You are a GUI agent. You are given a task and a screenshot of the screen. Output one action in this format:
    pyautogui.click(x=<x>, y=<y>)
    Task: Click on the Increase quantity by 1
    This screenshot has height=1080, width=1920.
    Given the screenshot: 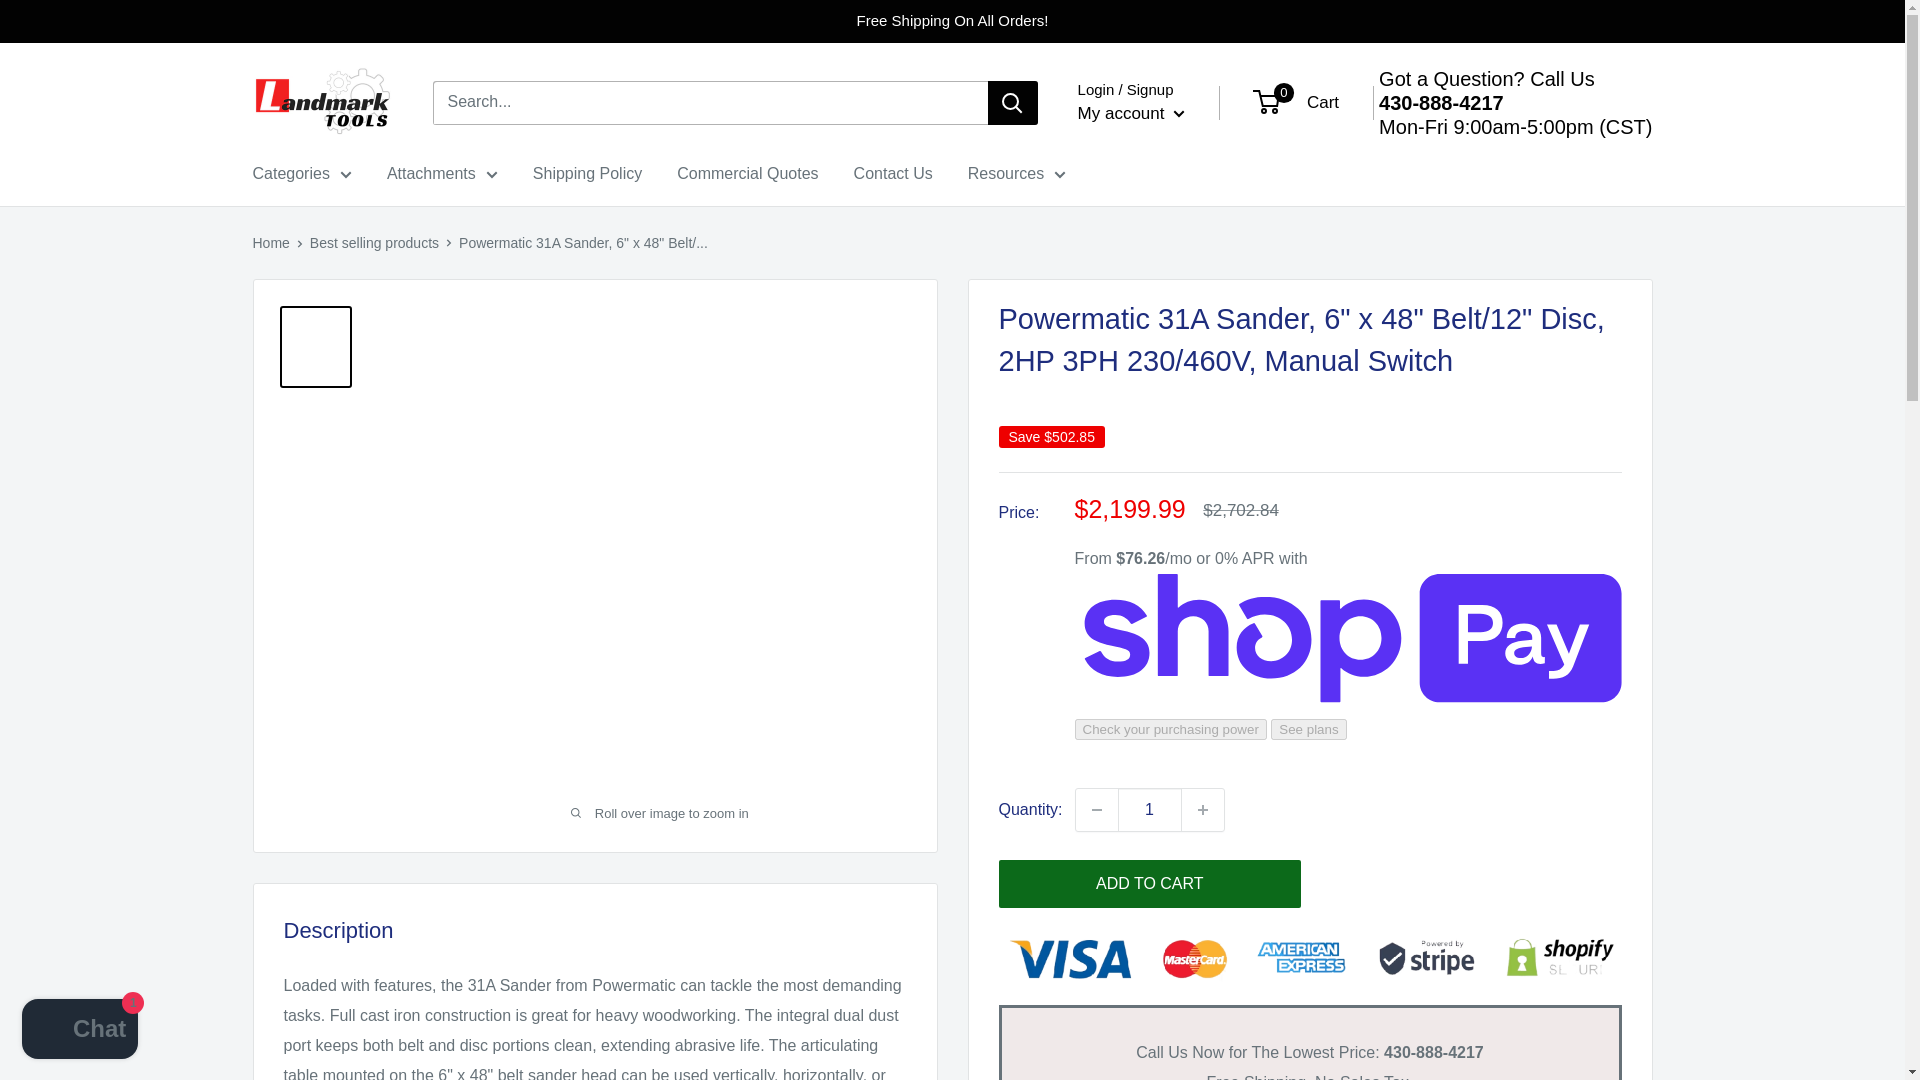 What is the action you would take?
    pyautogui.click(x=1203, y=810)
    